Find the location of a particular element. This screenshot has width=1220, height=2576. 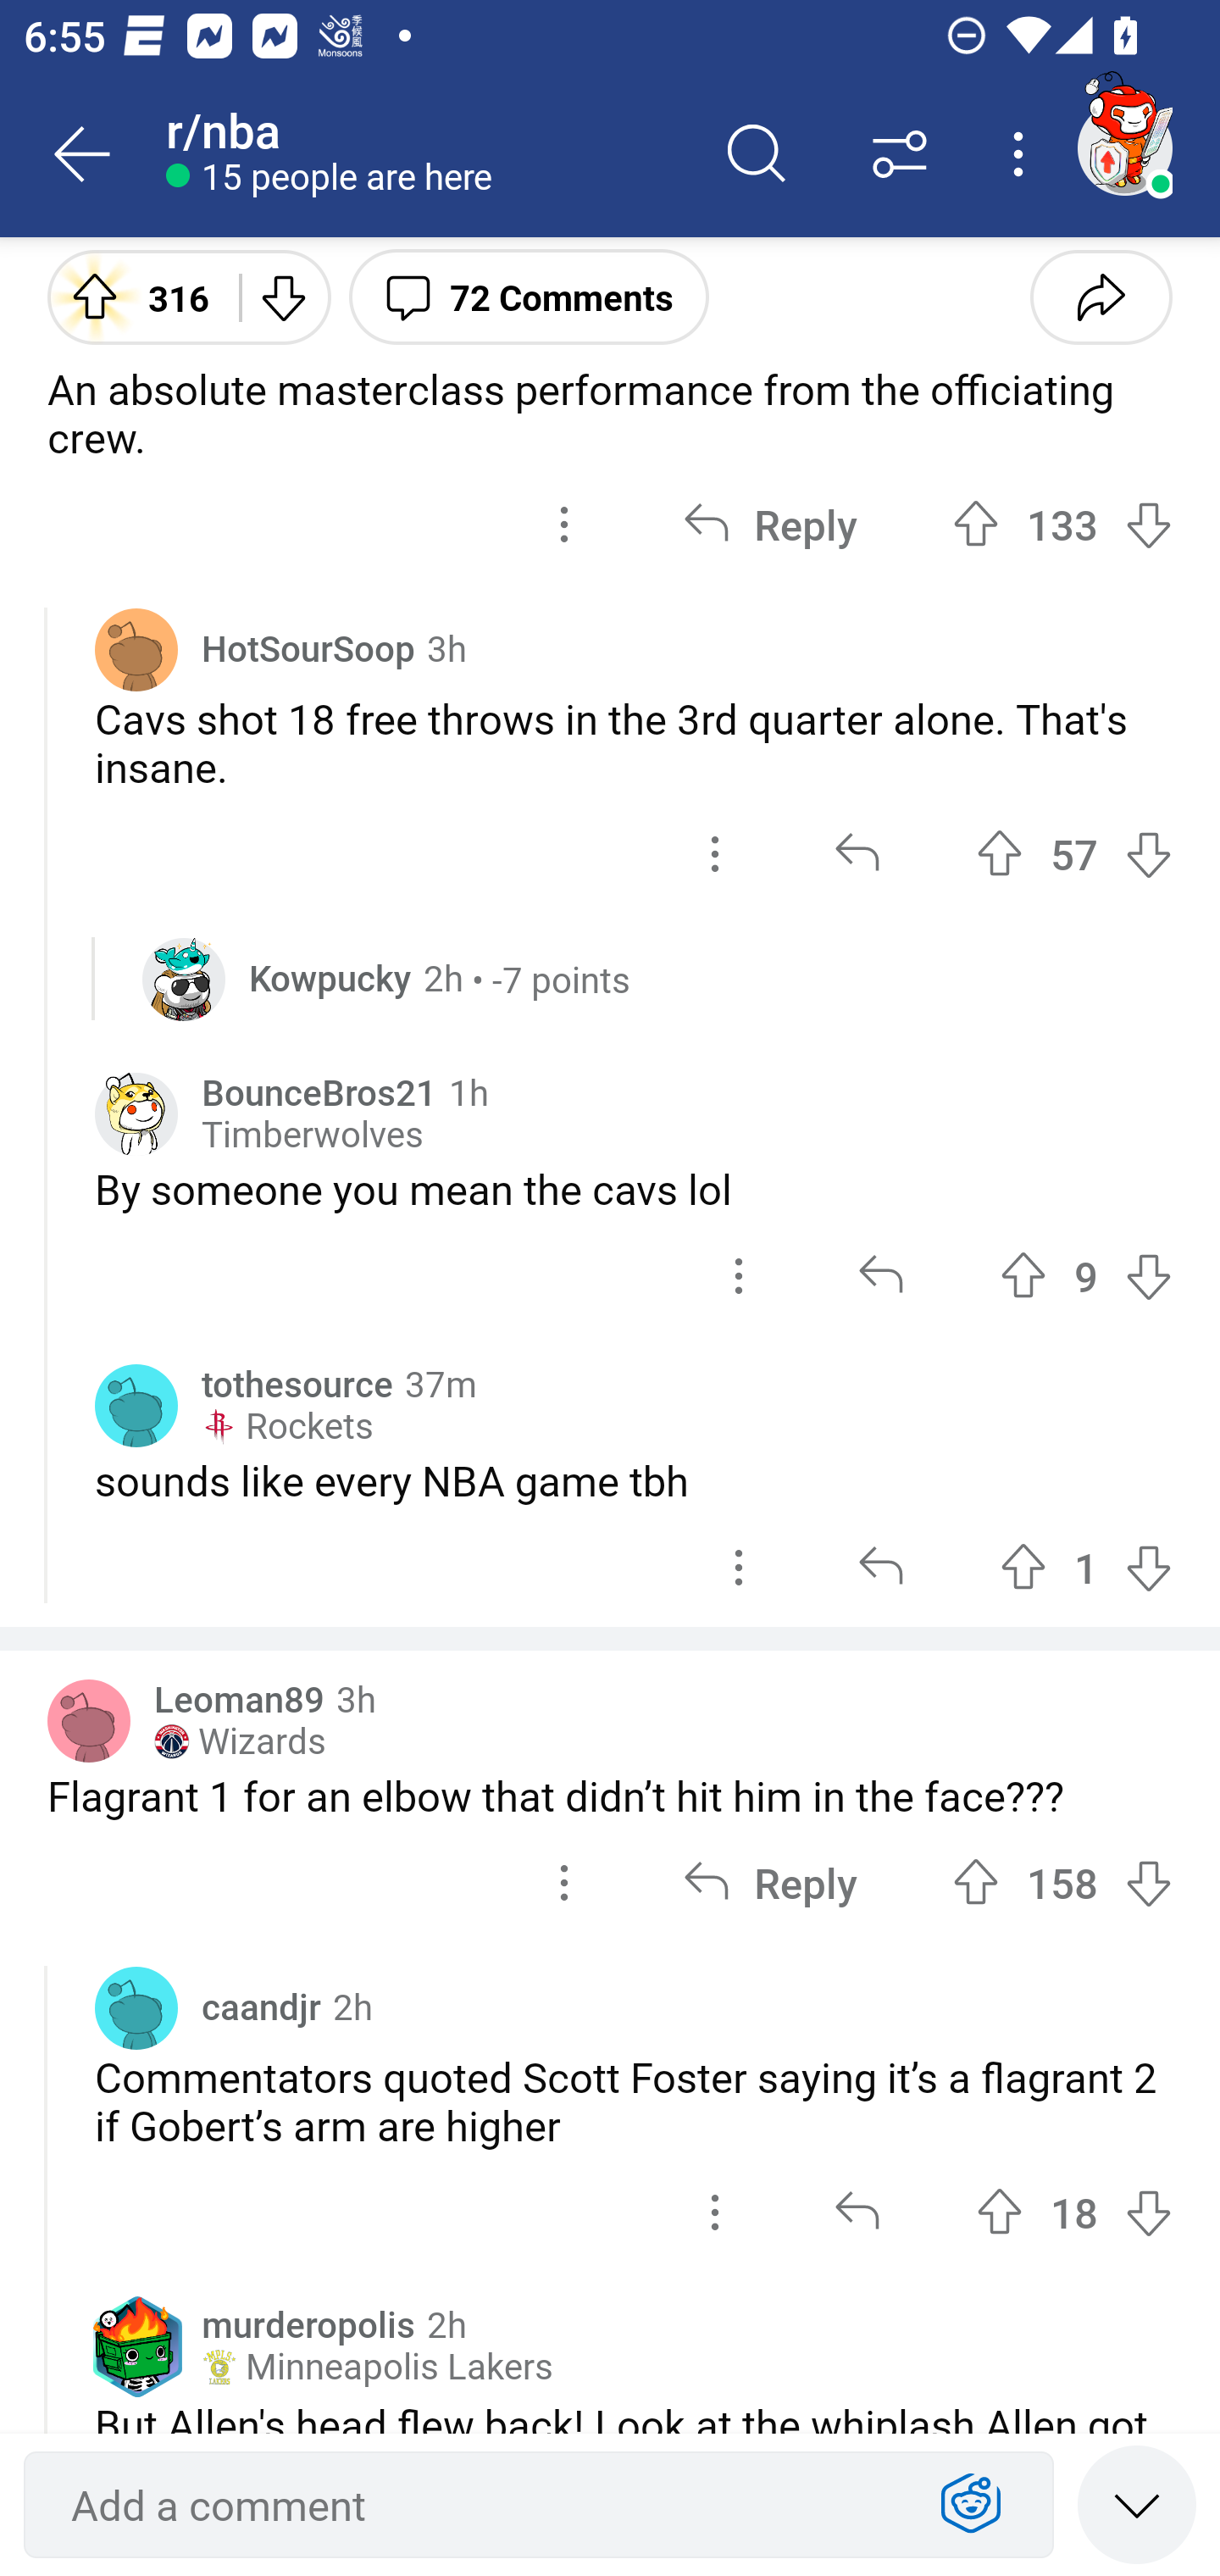

options is located at coordinates (739, 1568).